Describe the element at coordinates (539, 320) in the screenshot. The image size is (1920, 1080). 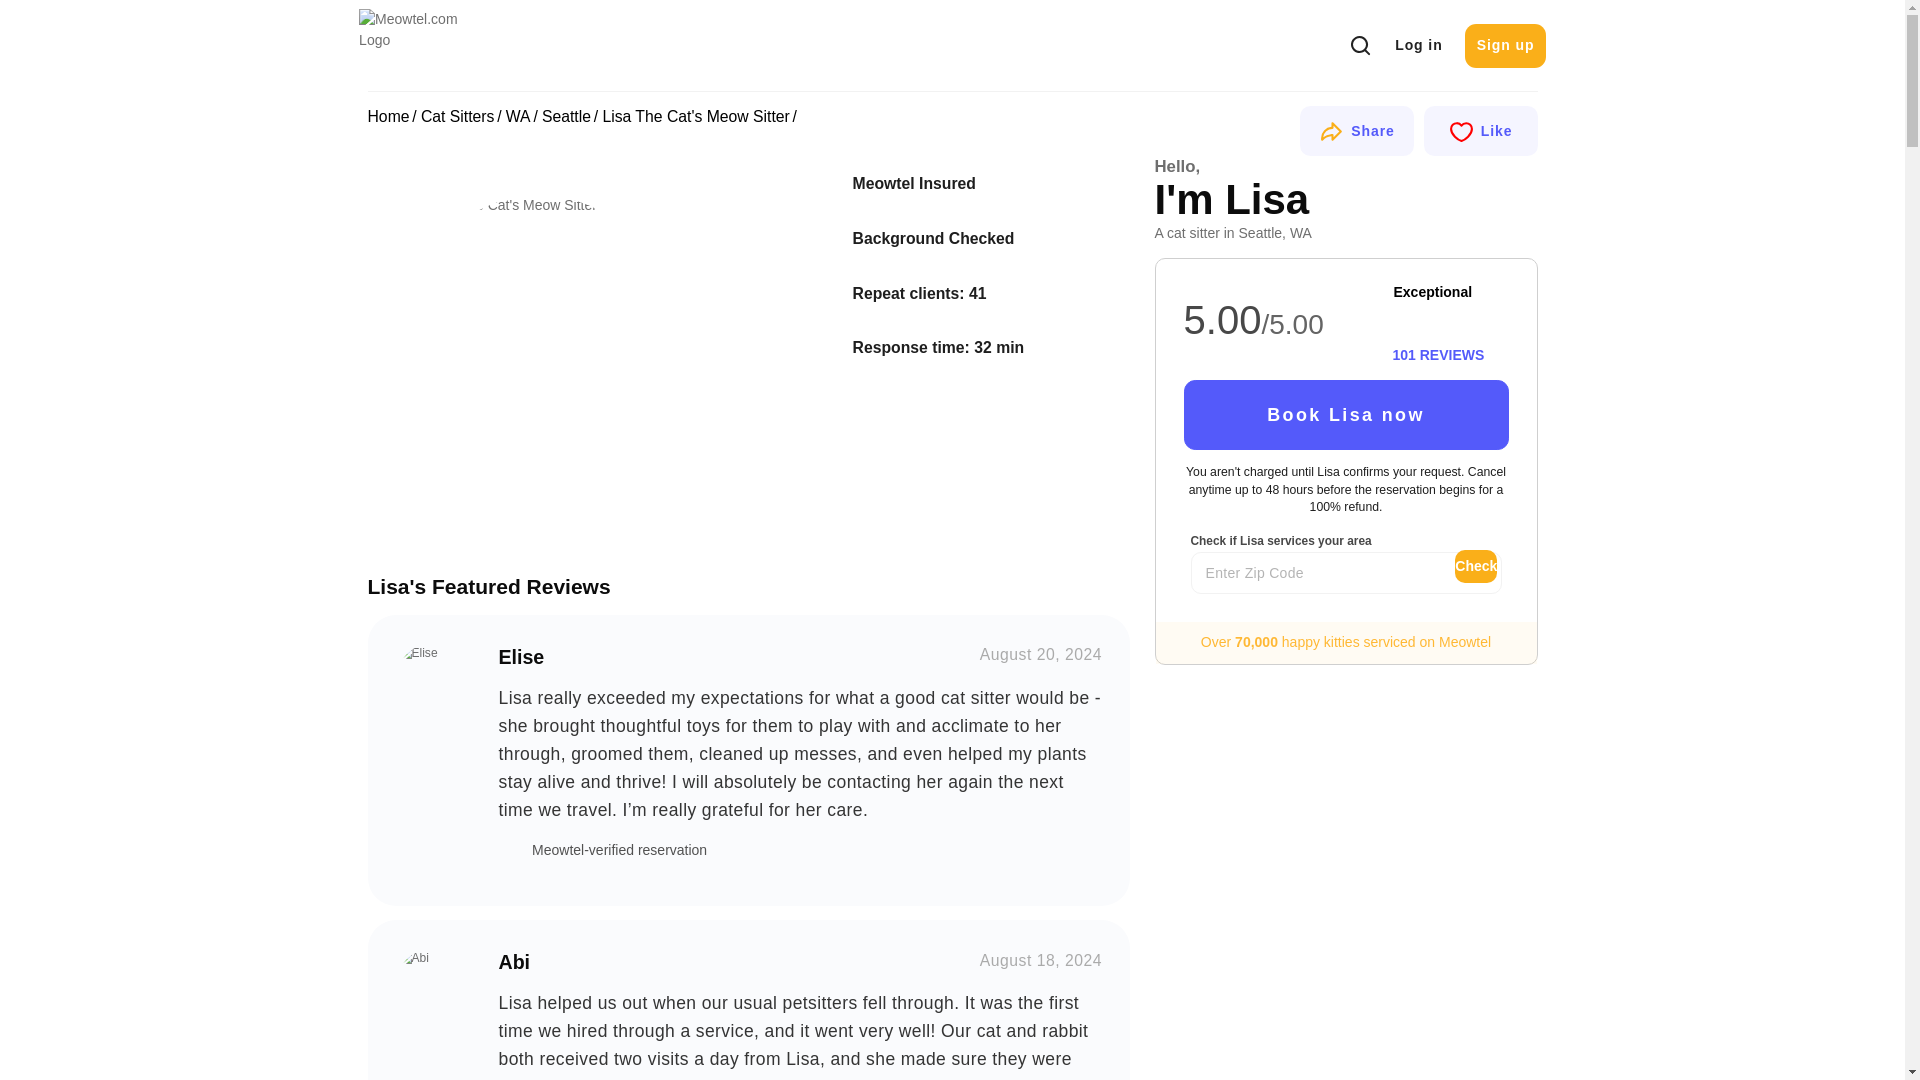
I see `Lisa The Cat's Meow Sitter` at that location.